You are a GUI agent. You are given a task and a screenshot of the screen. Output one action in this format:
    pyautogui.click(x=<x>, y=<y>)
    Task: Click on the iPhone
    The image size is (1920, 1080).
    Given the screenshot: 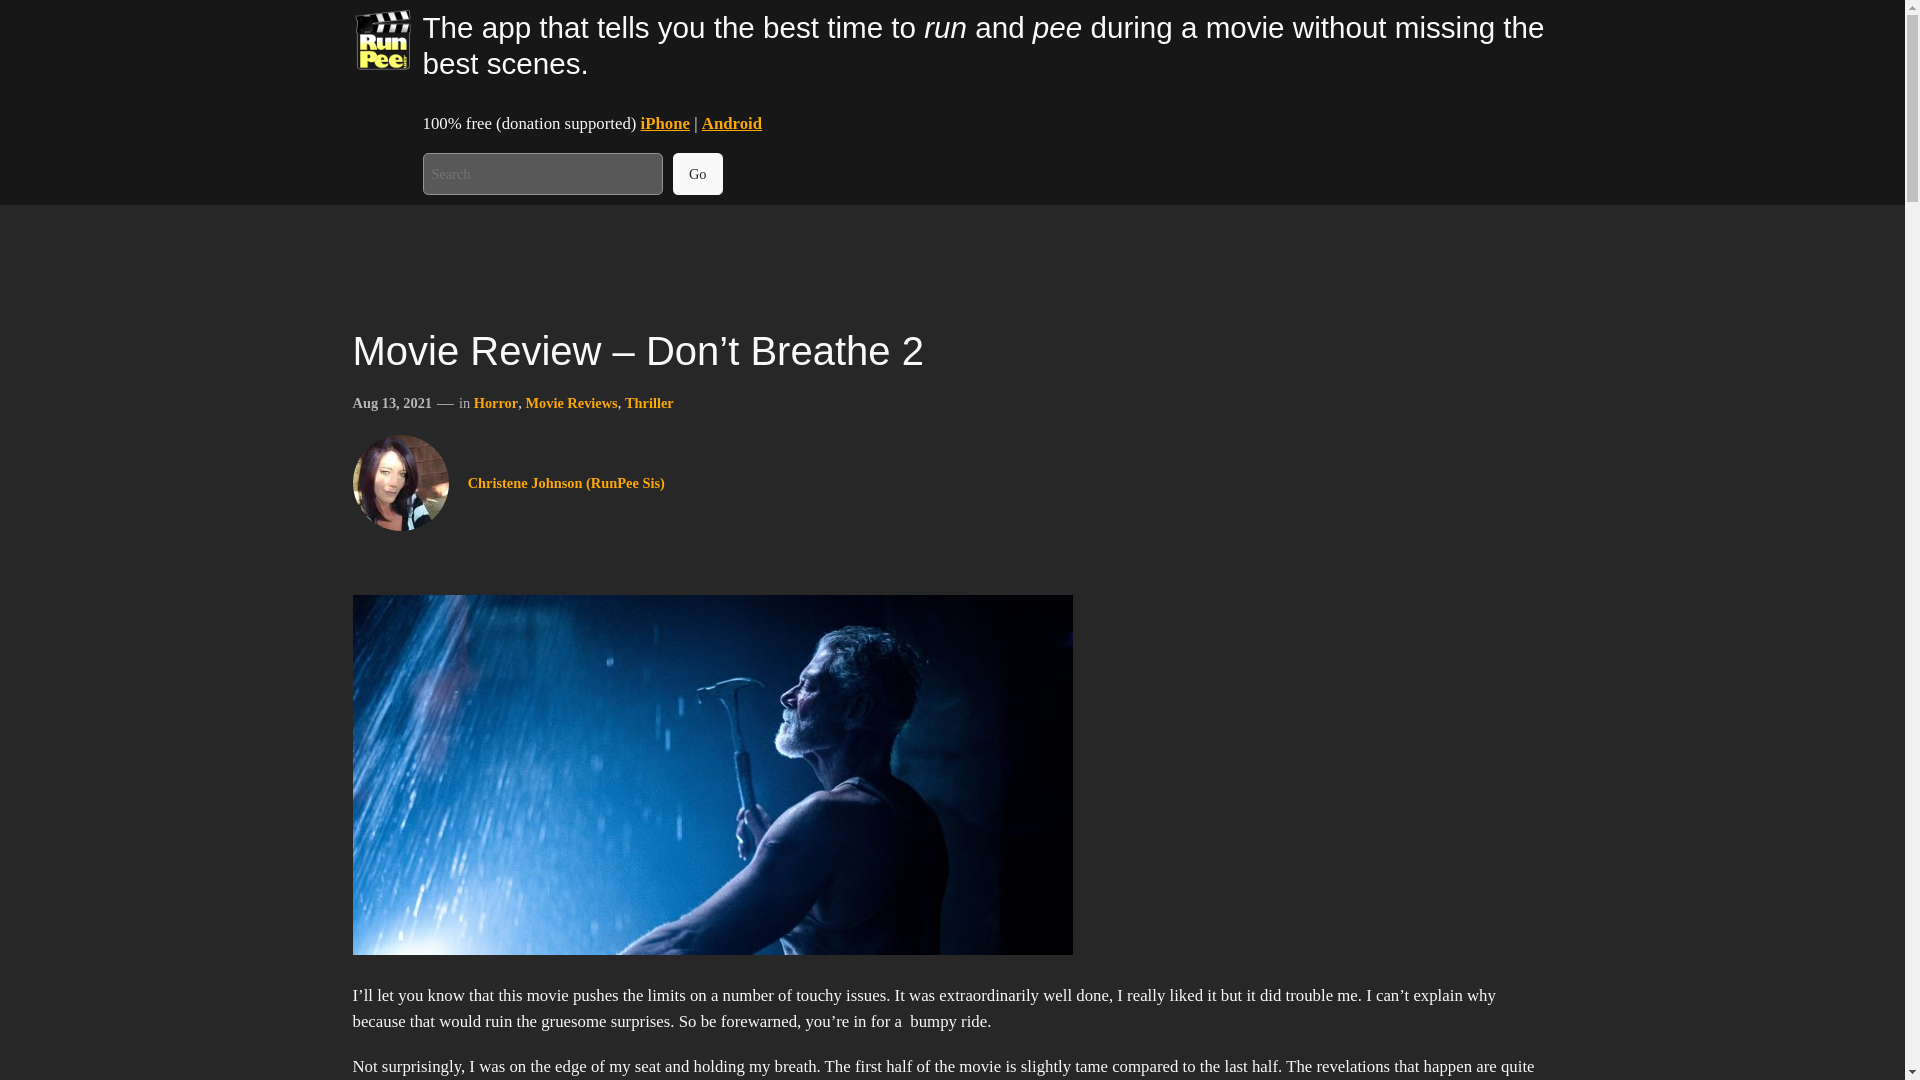 What is the action you would take?
    pyautogui.click(x=665, y=123)
    